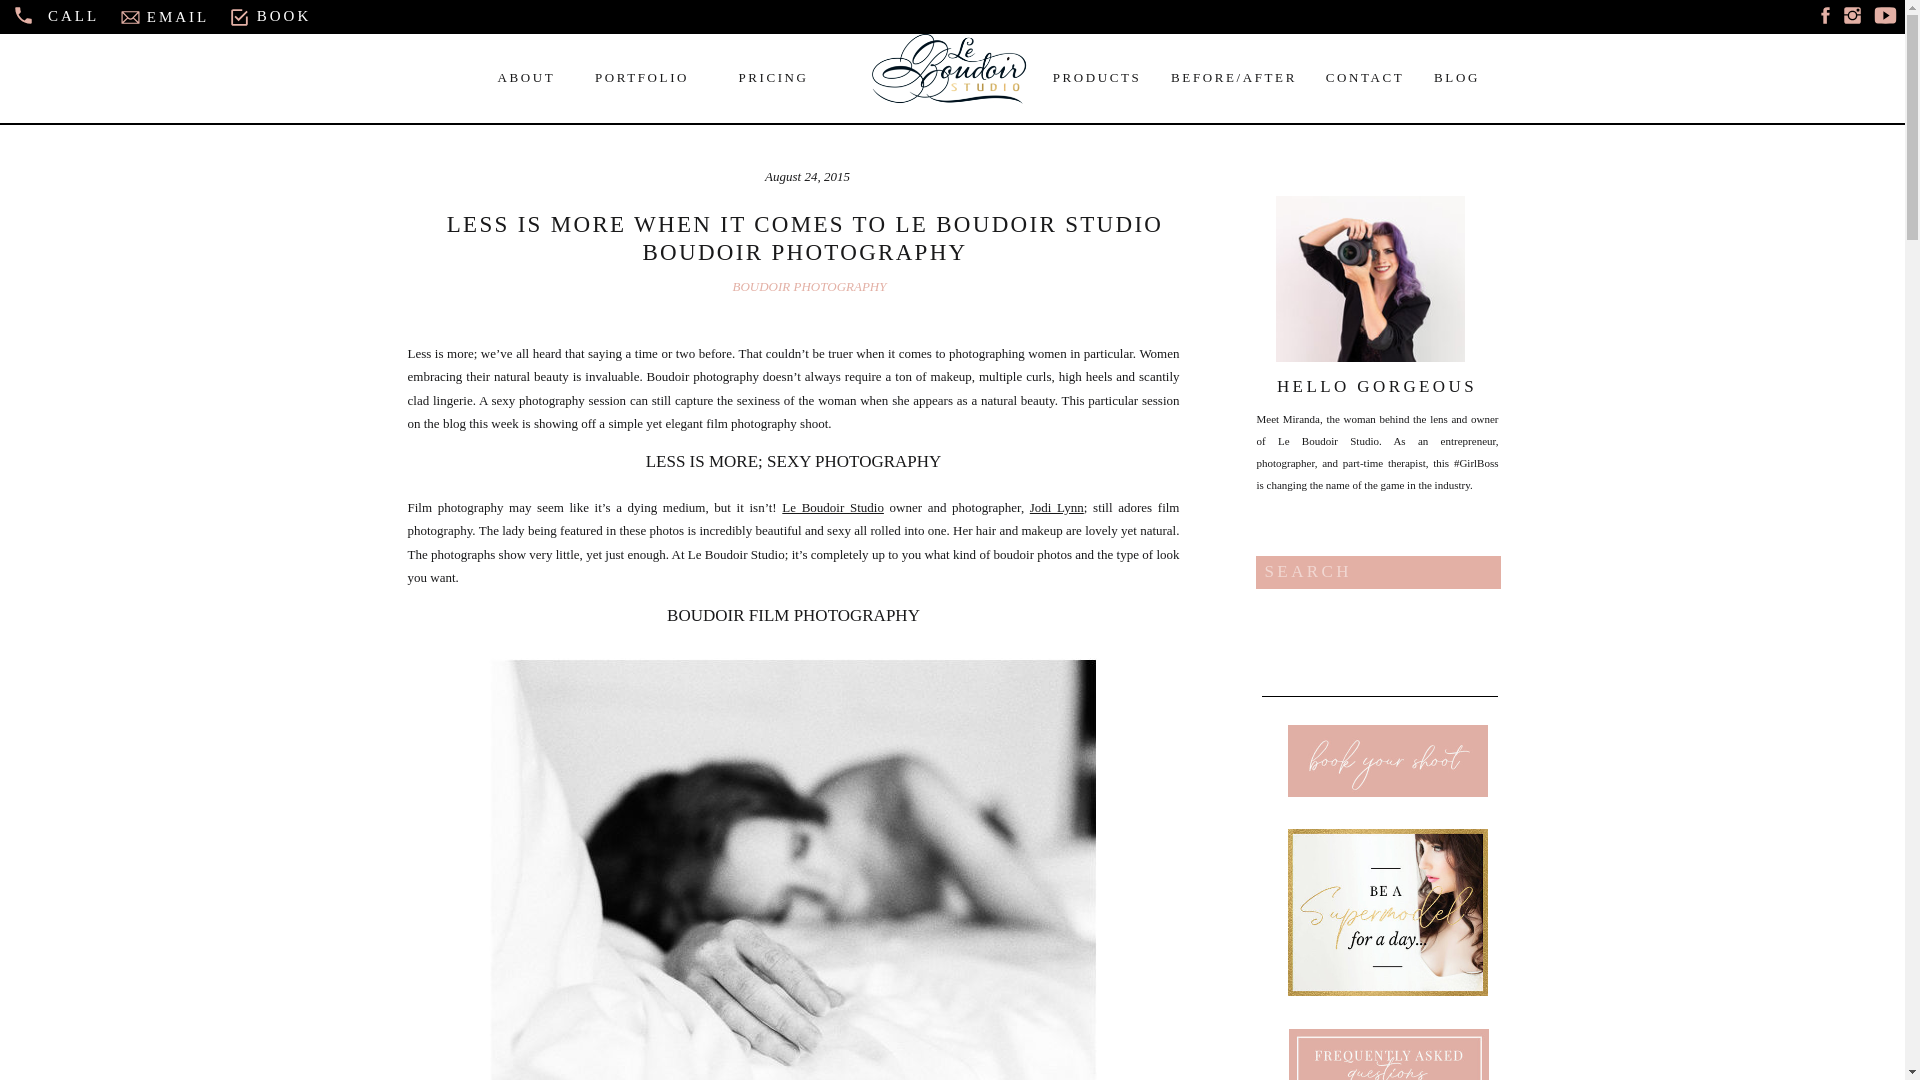 The height and width of the screenshot is (1080, 1920). What do you see at coordinates (774, 76) in the screenshot?
I see `PRICING` at bounding box center [774, 76].